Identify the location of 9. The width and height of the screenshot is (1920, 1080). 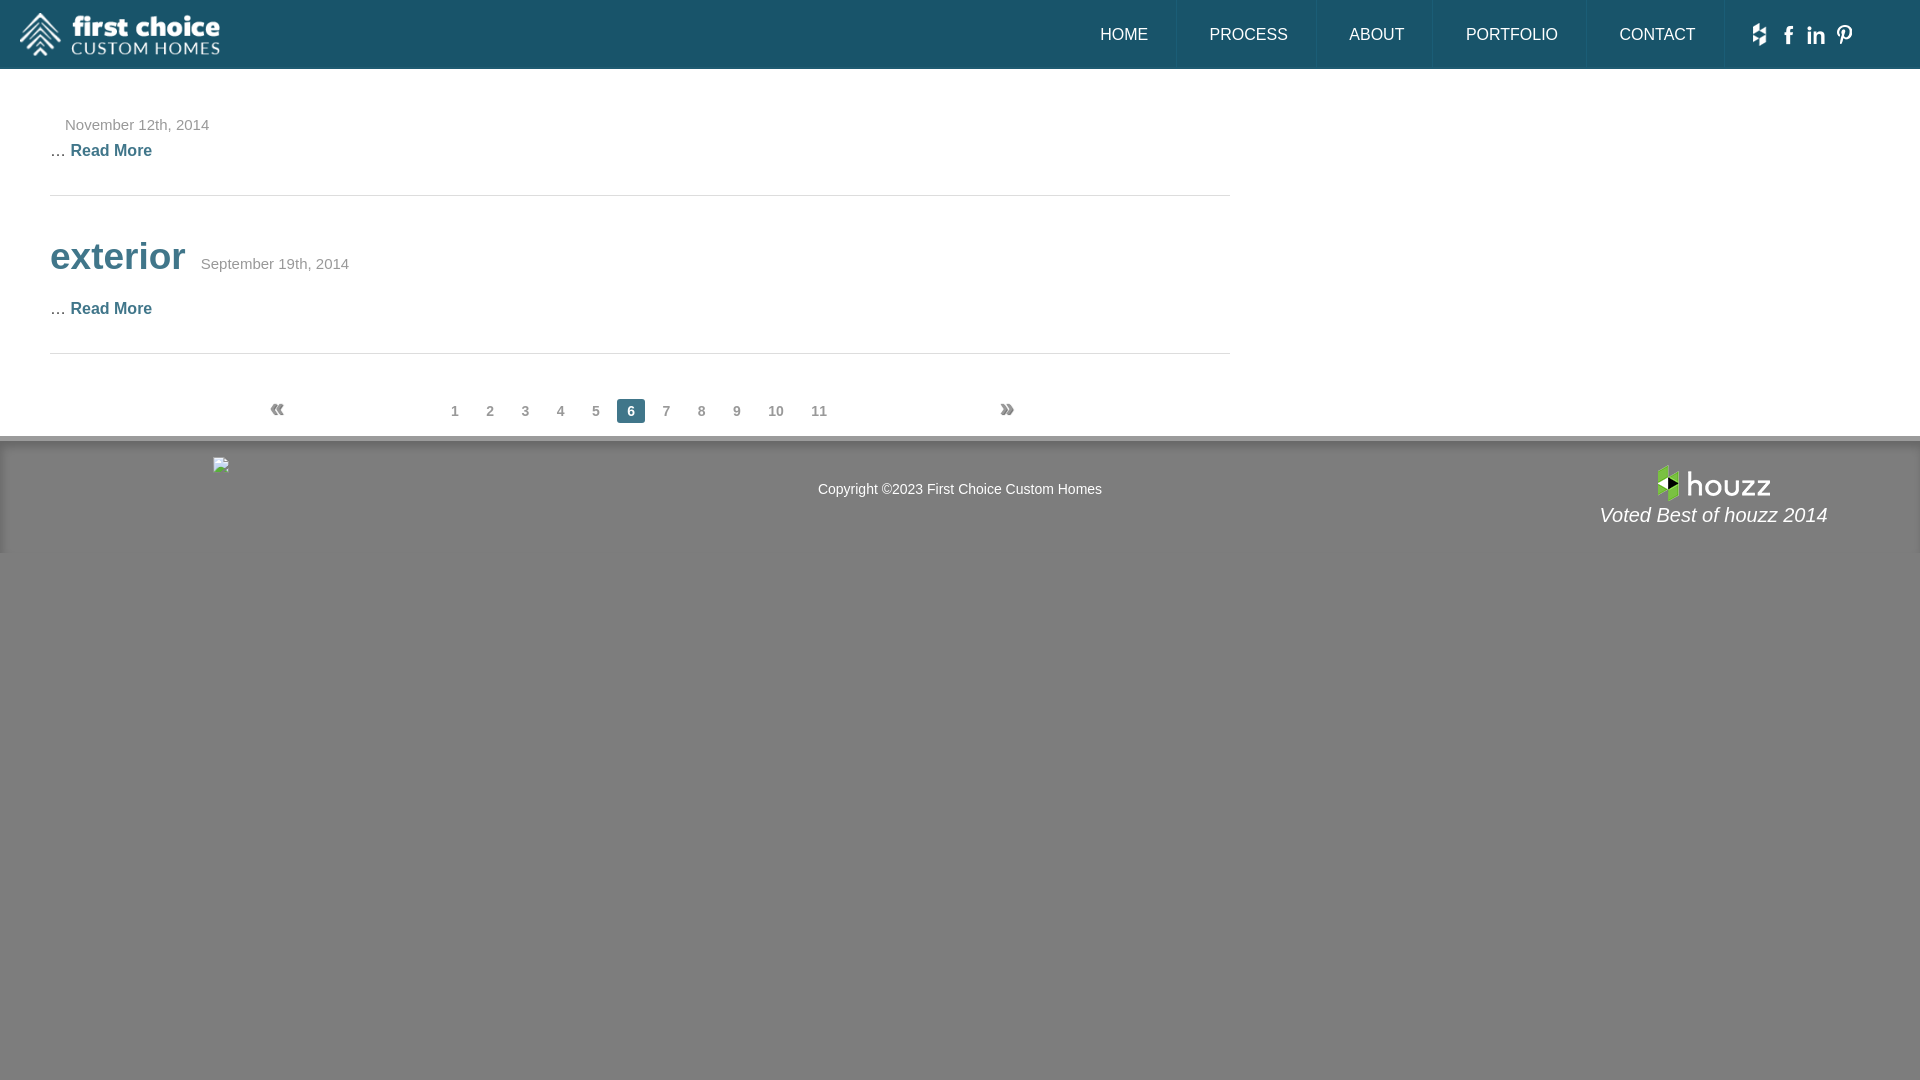
(737, 411).